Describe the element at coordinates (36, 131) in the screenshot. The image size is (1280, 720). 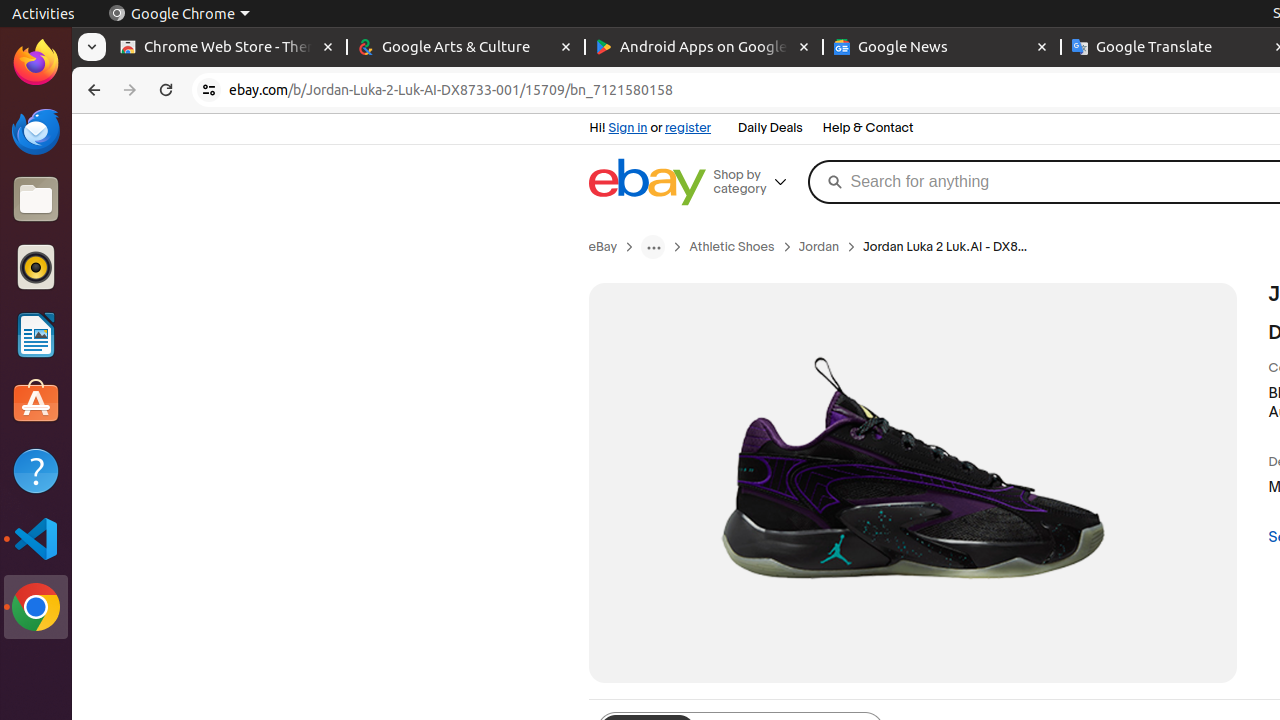
I see `Thunderbird Mail` at that location.